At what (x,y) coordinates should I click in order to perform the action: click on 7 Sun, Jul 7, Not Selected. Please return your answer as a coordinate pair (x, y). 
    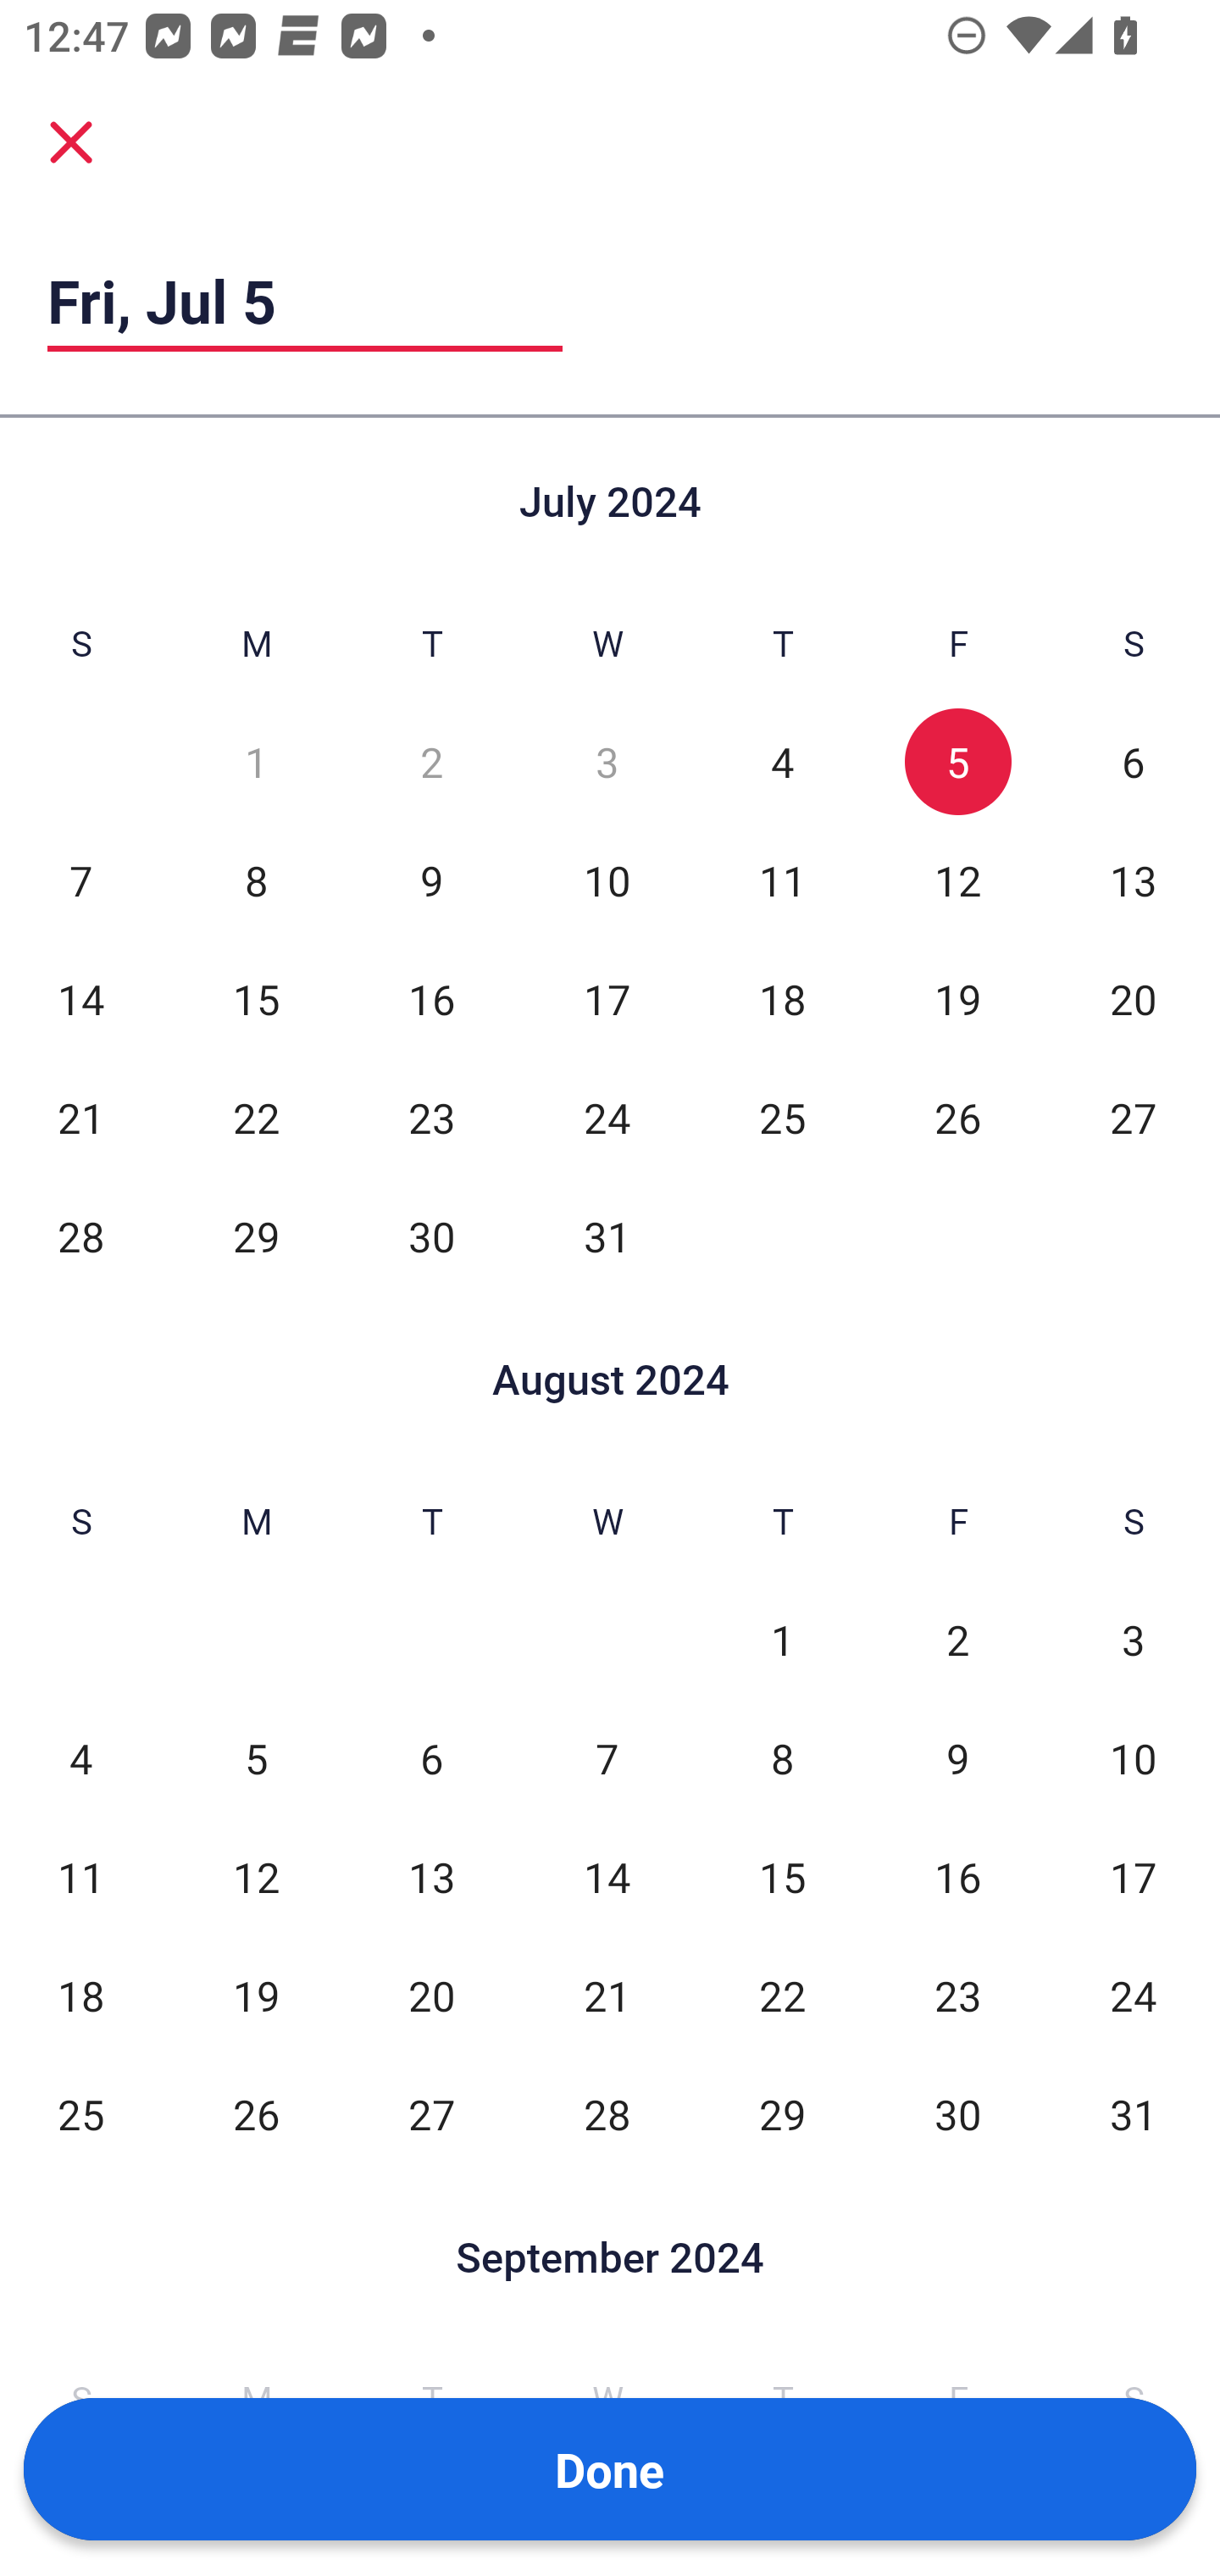
    Looking at the image, I should click on (80, 880).